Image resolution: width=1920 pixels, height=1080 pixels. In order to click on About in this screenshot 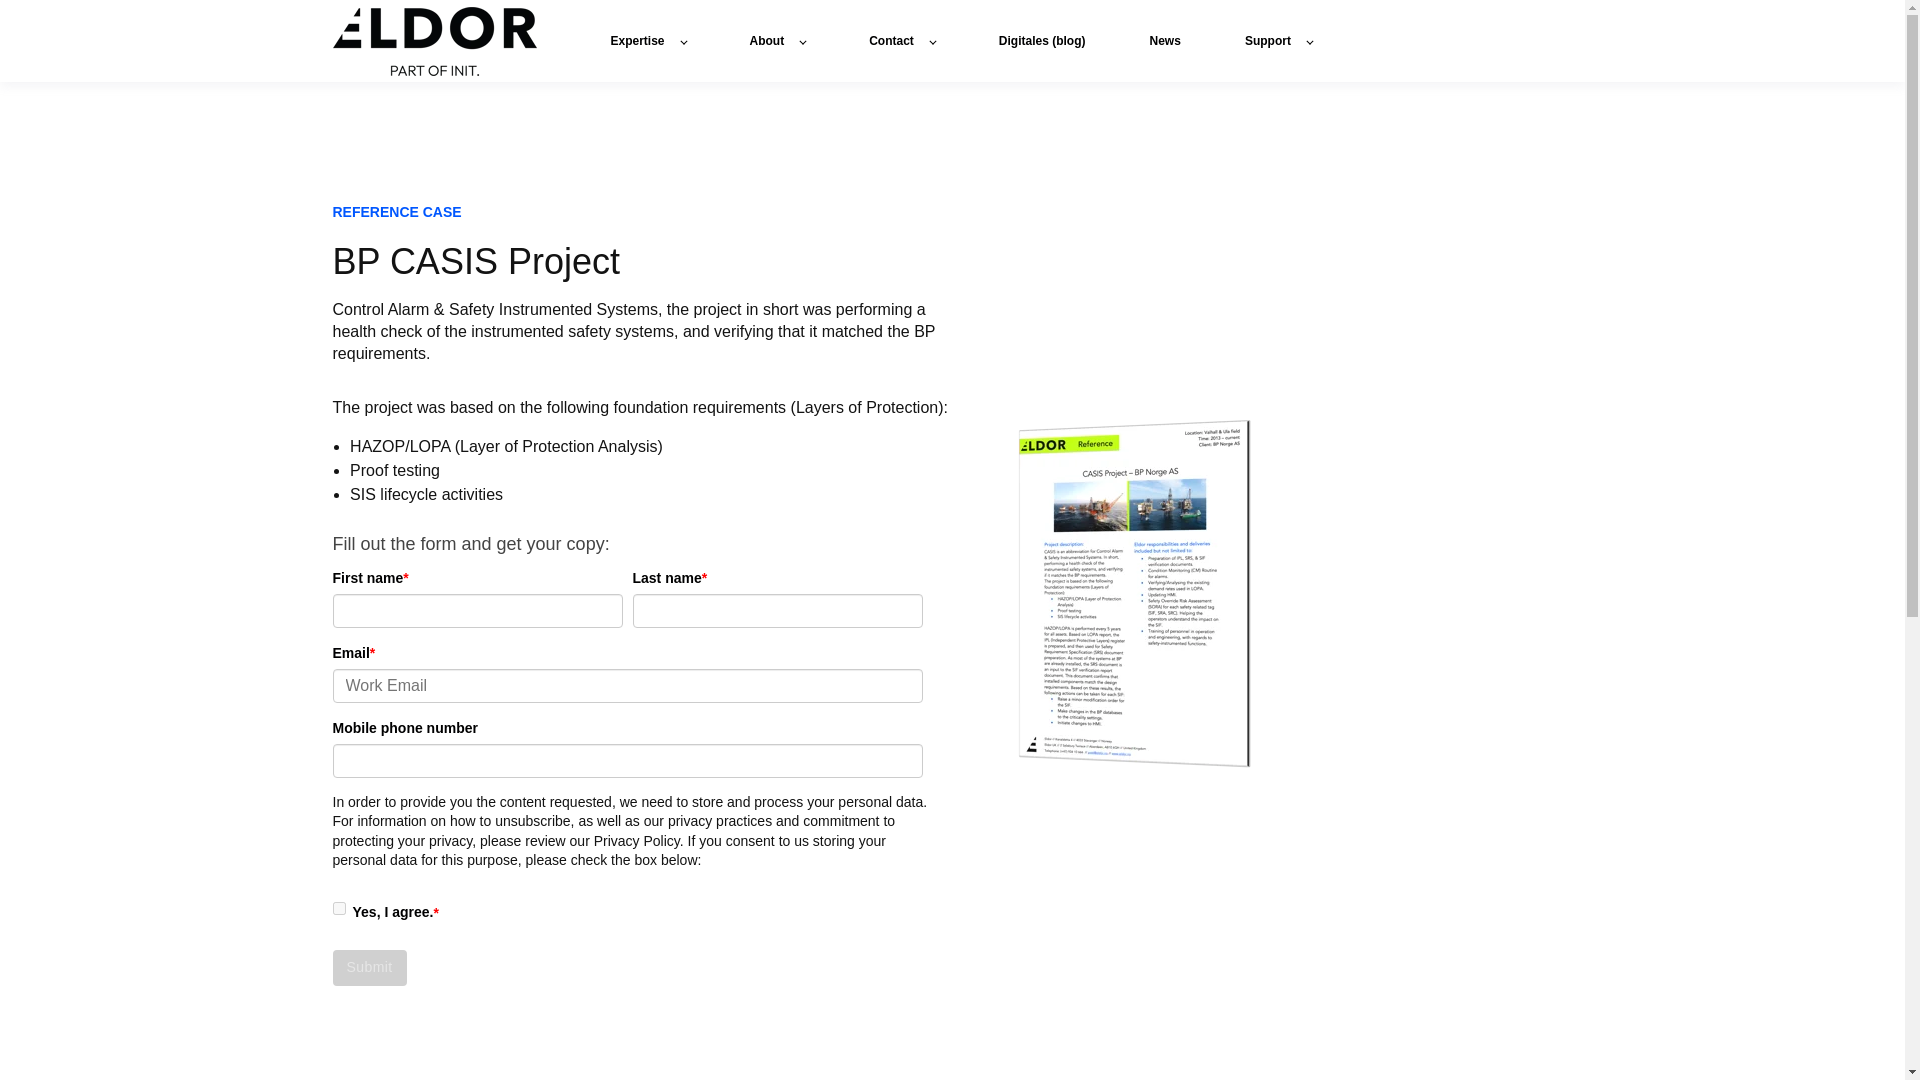, I will do `click(778, 40)`.